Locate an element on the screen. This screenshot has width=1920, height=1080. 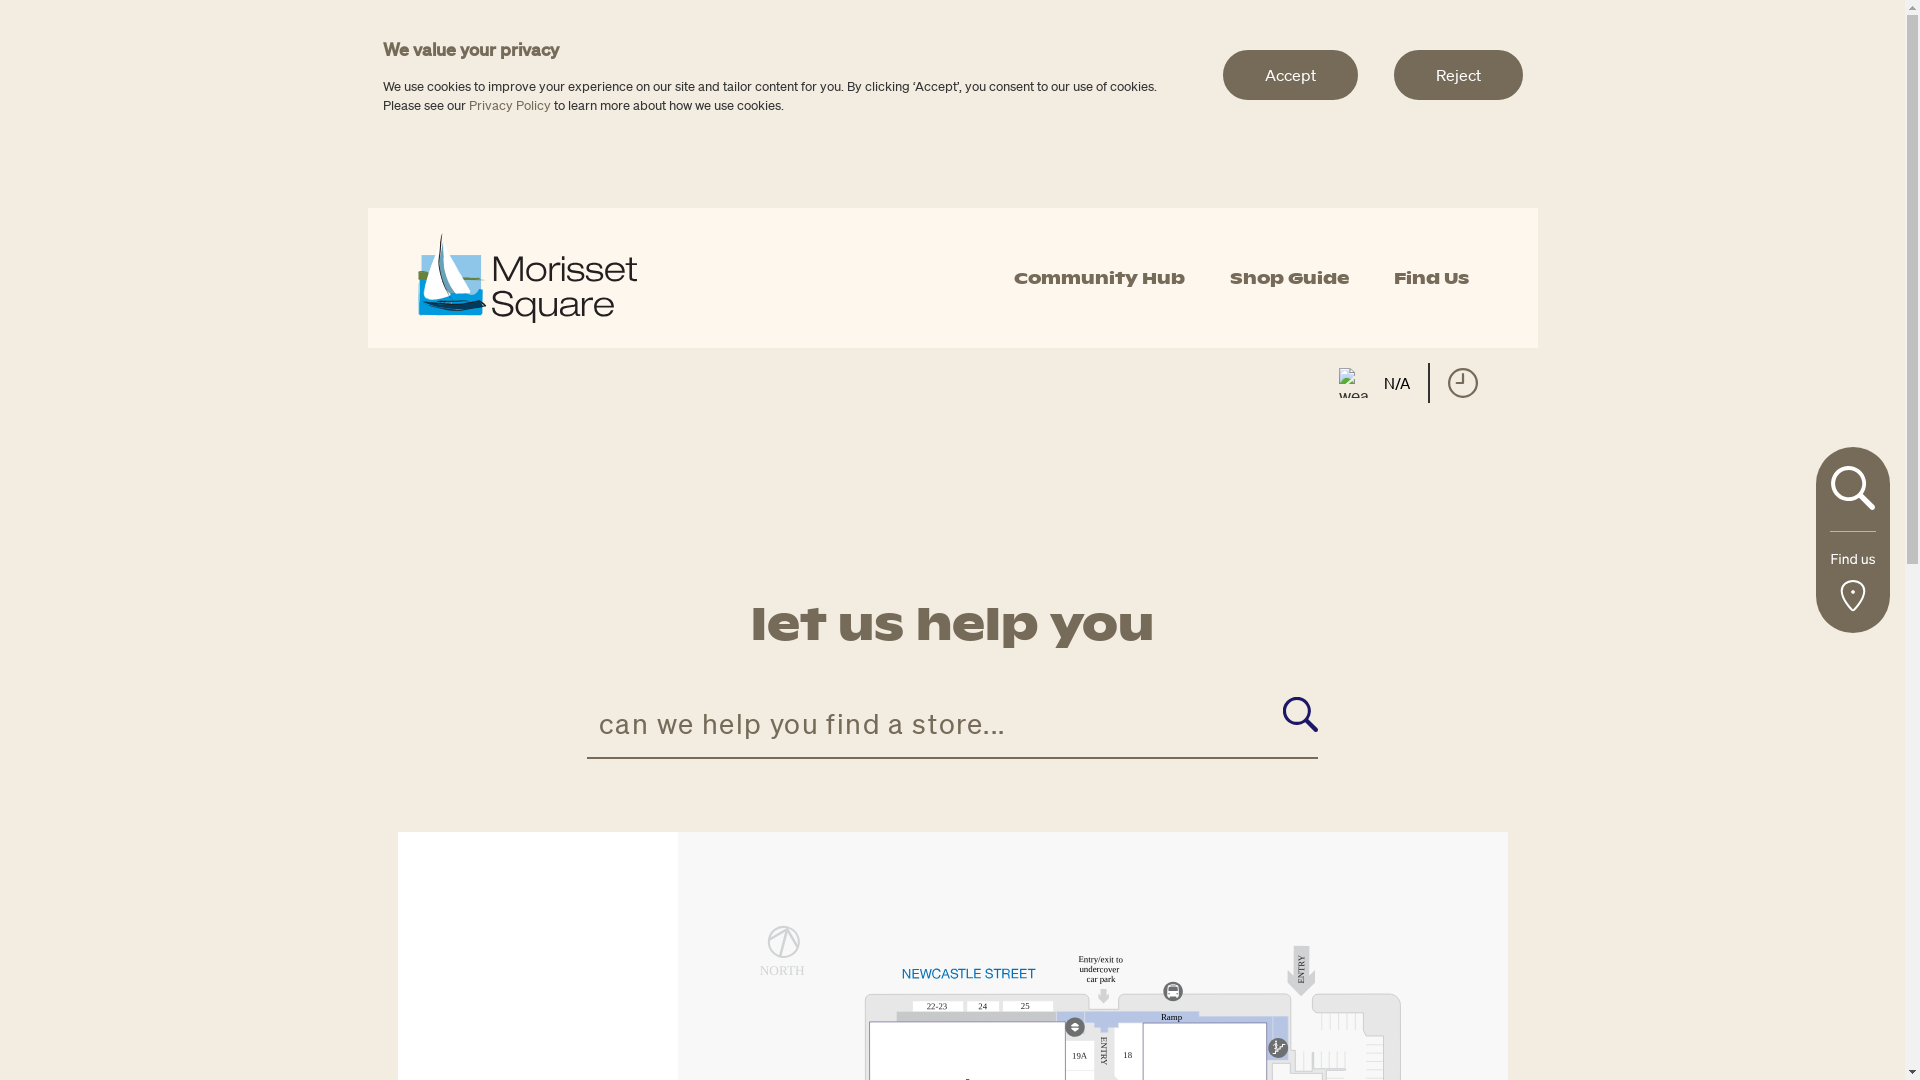
Shop Guide is located at coordinates (1290, 278).